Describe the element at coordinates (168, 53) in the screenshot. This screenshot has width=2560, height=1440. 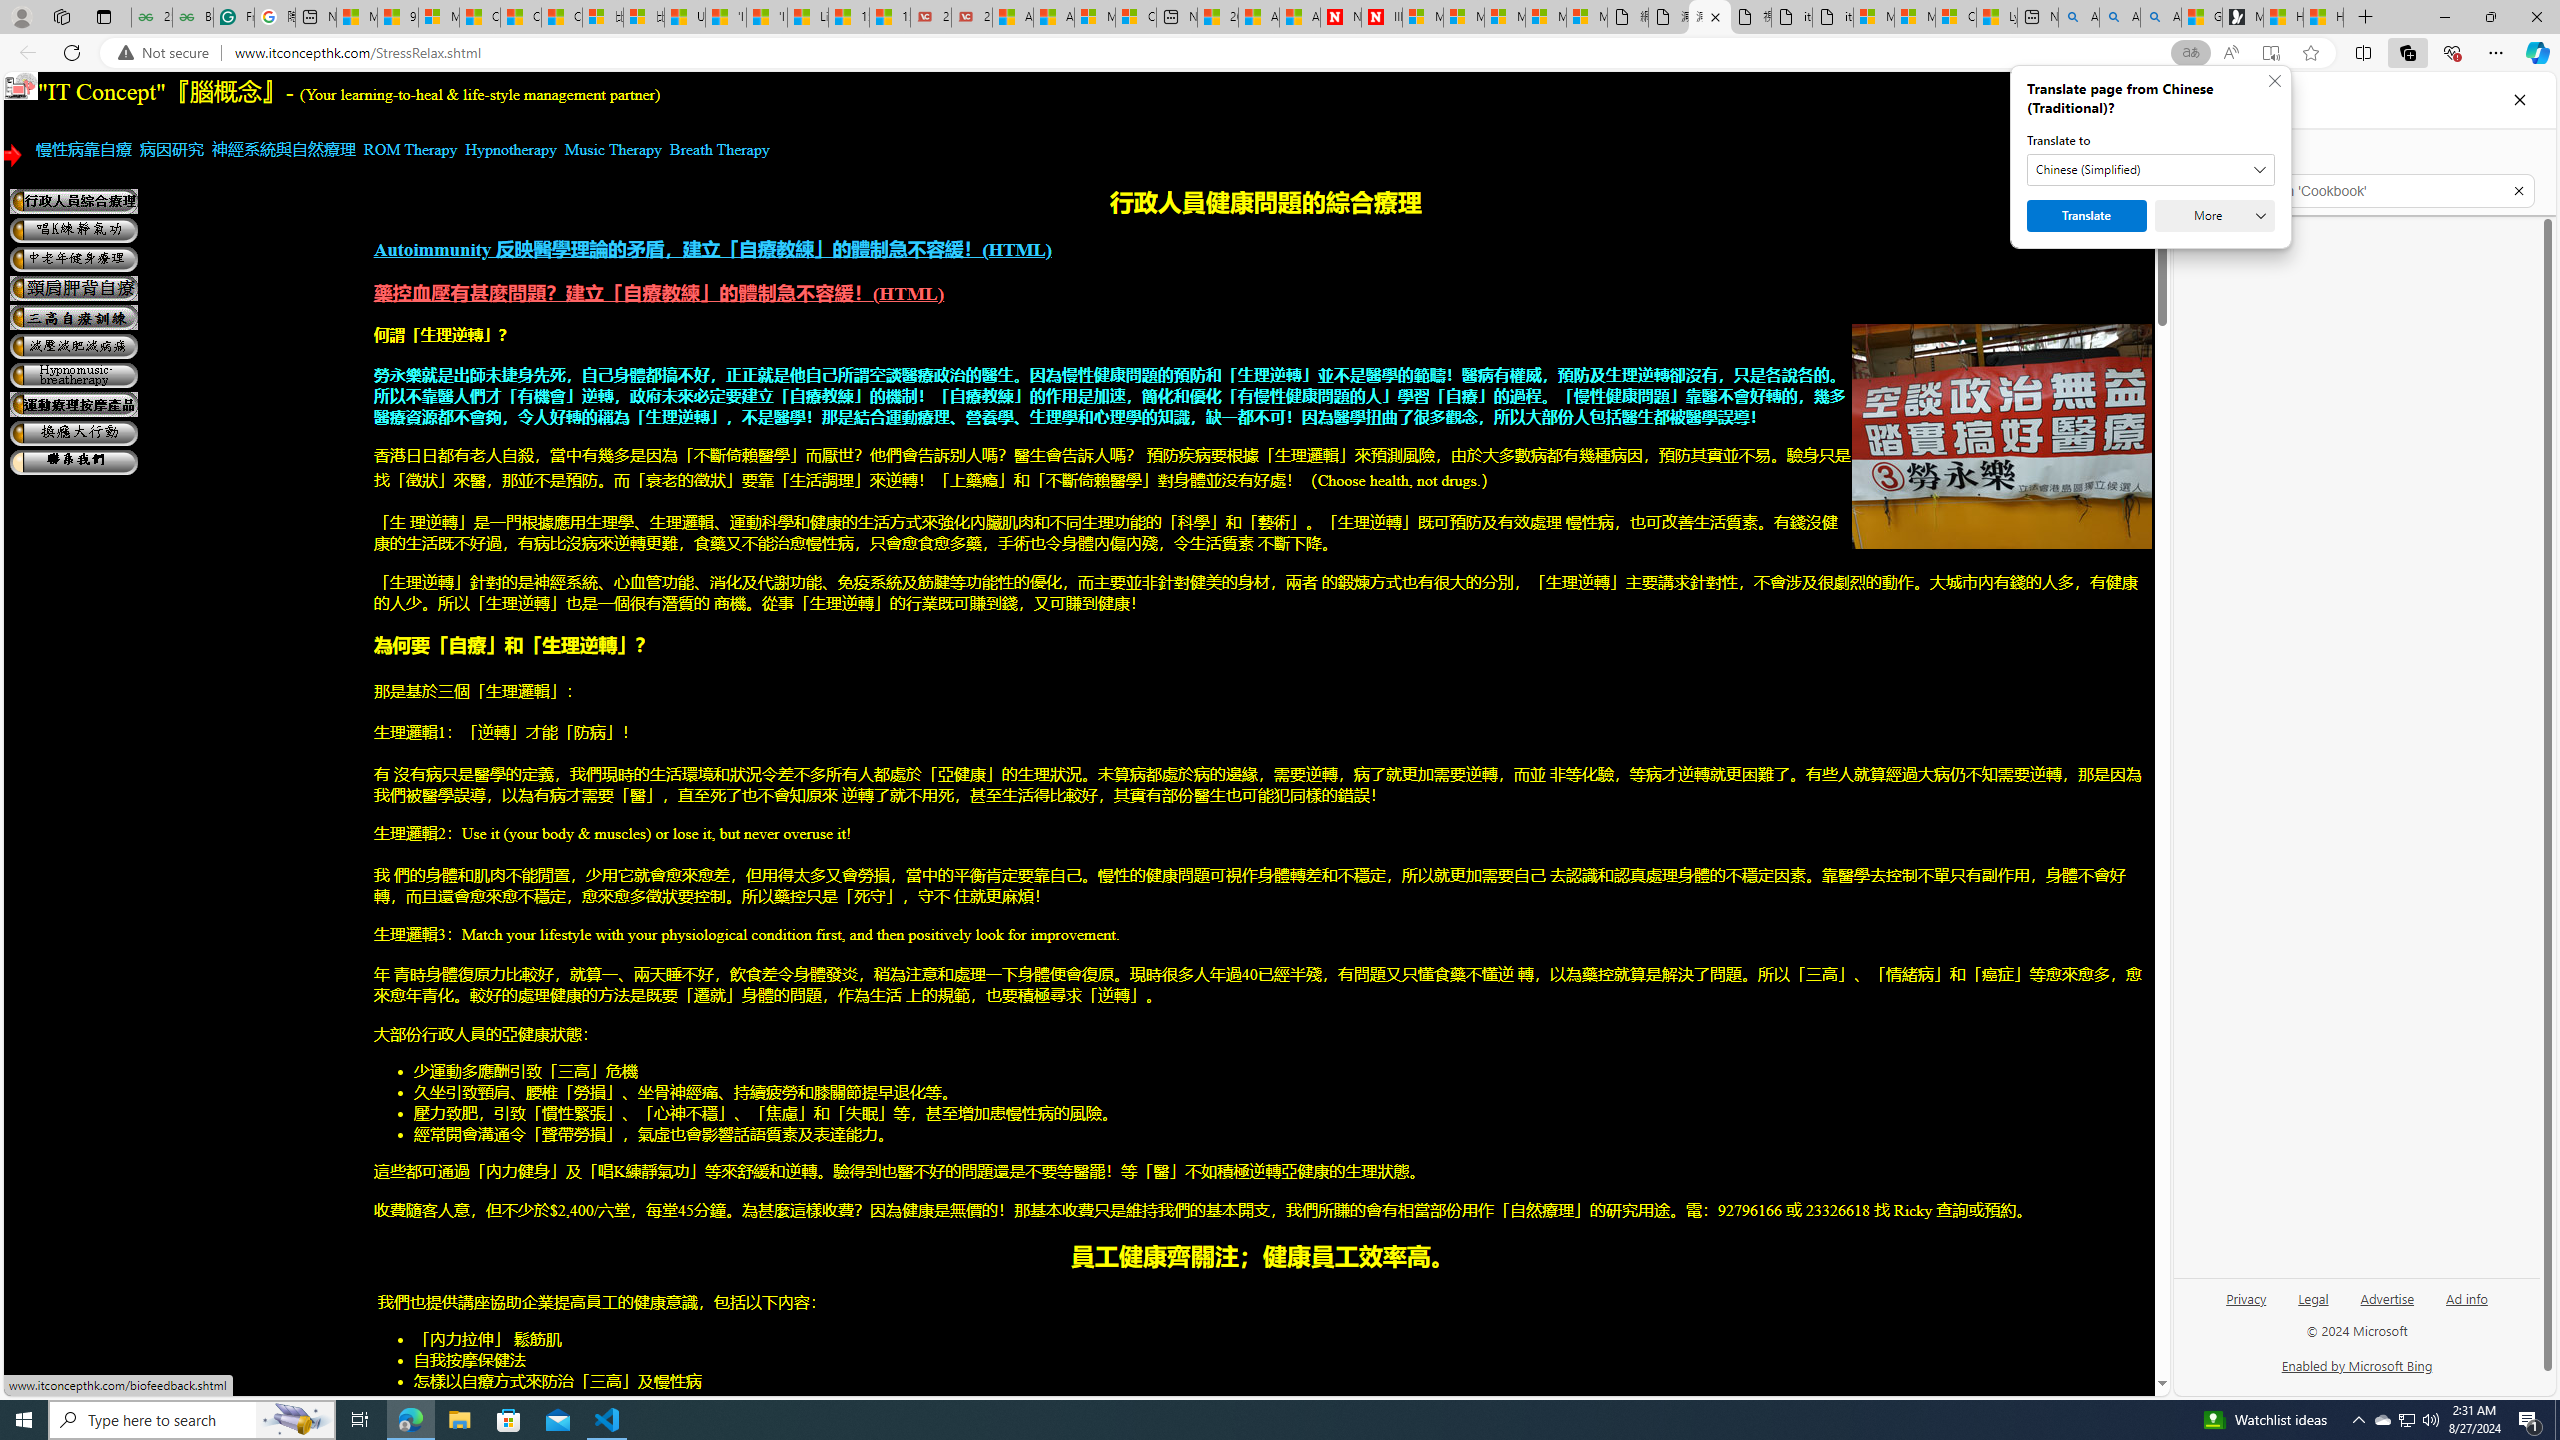
I see `Not secure` at that location.